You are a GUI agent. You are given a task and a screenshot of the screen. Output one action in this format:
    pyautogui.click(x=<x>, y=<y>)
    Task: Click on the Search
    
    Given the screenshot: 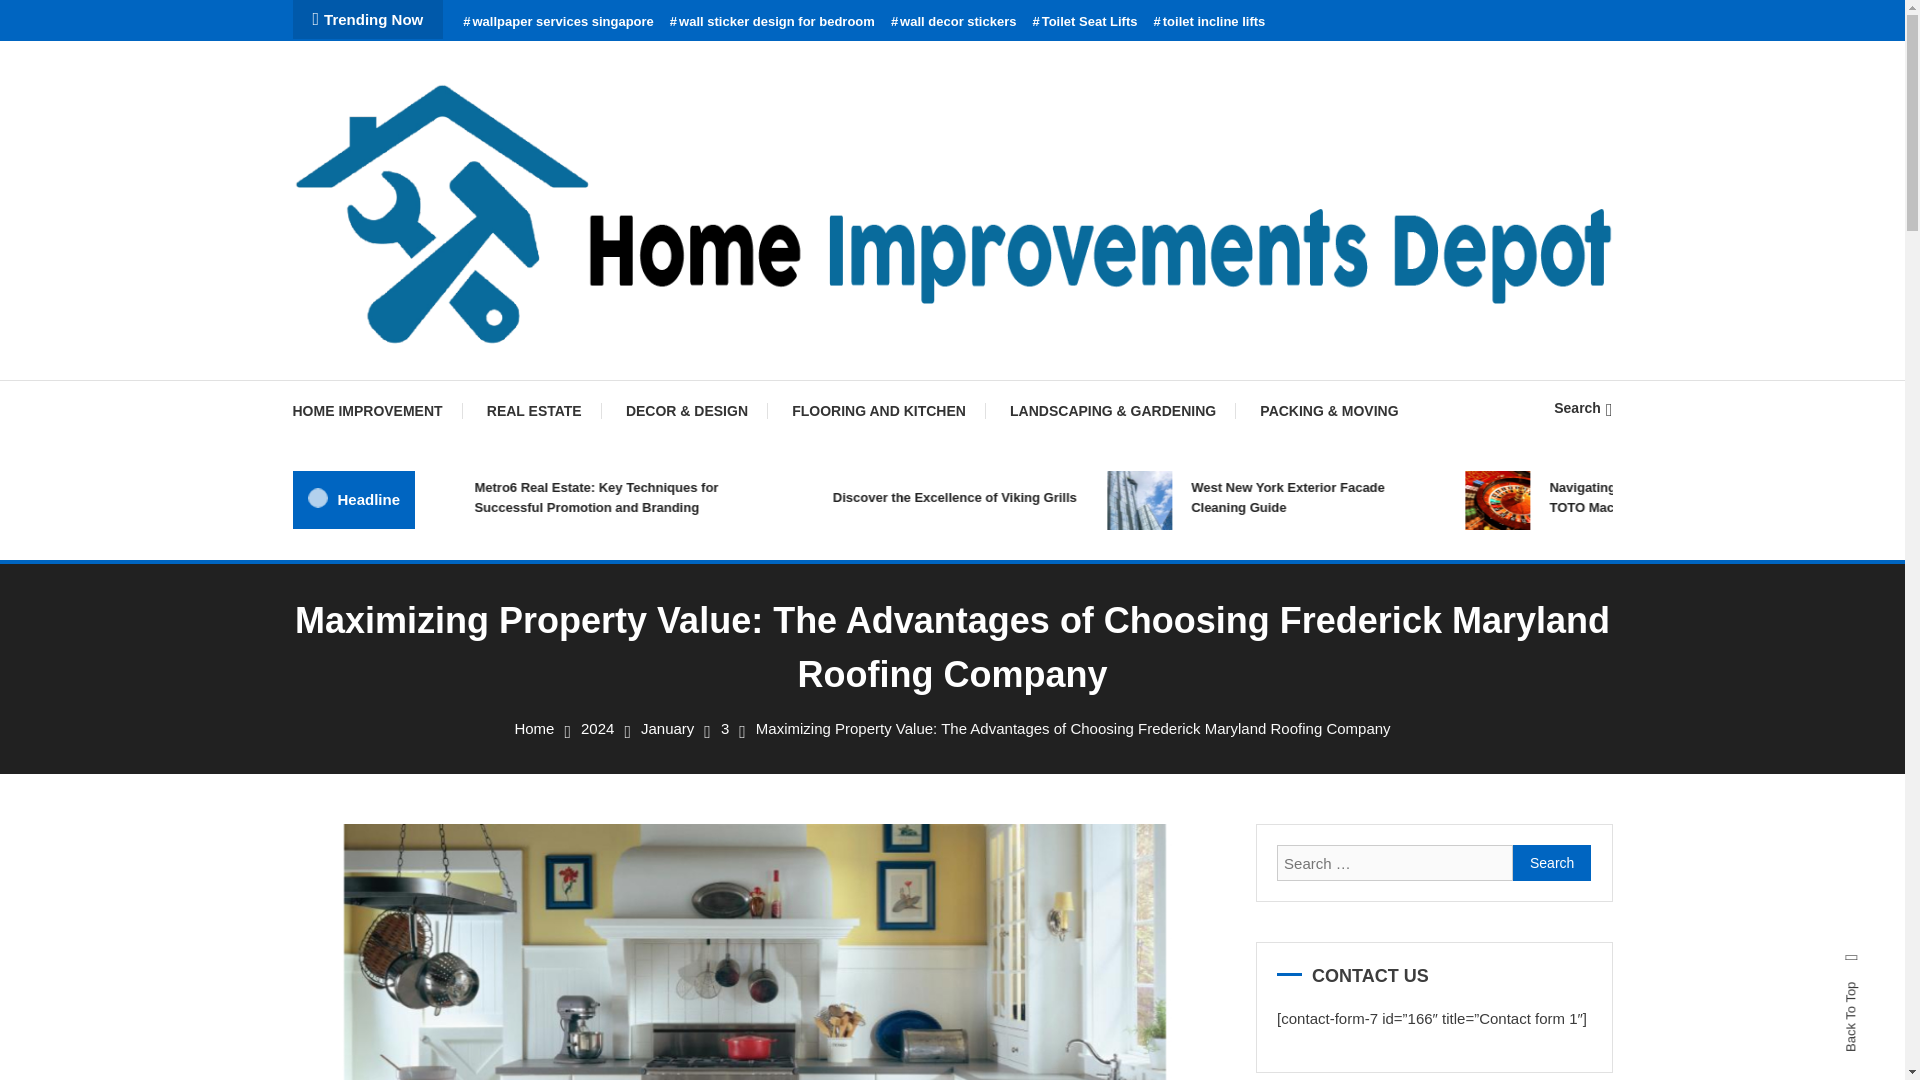 What is the action you would take?
    pyautogui.click(x=1552, y=862)
    